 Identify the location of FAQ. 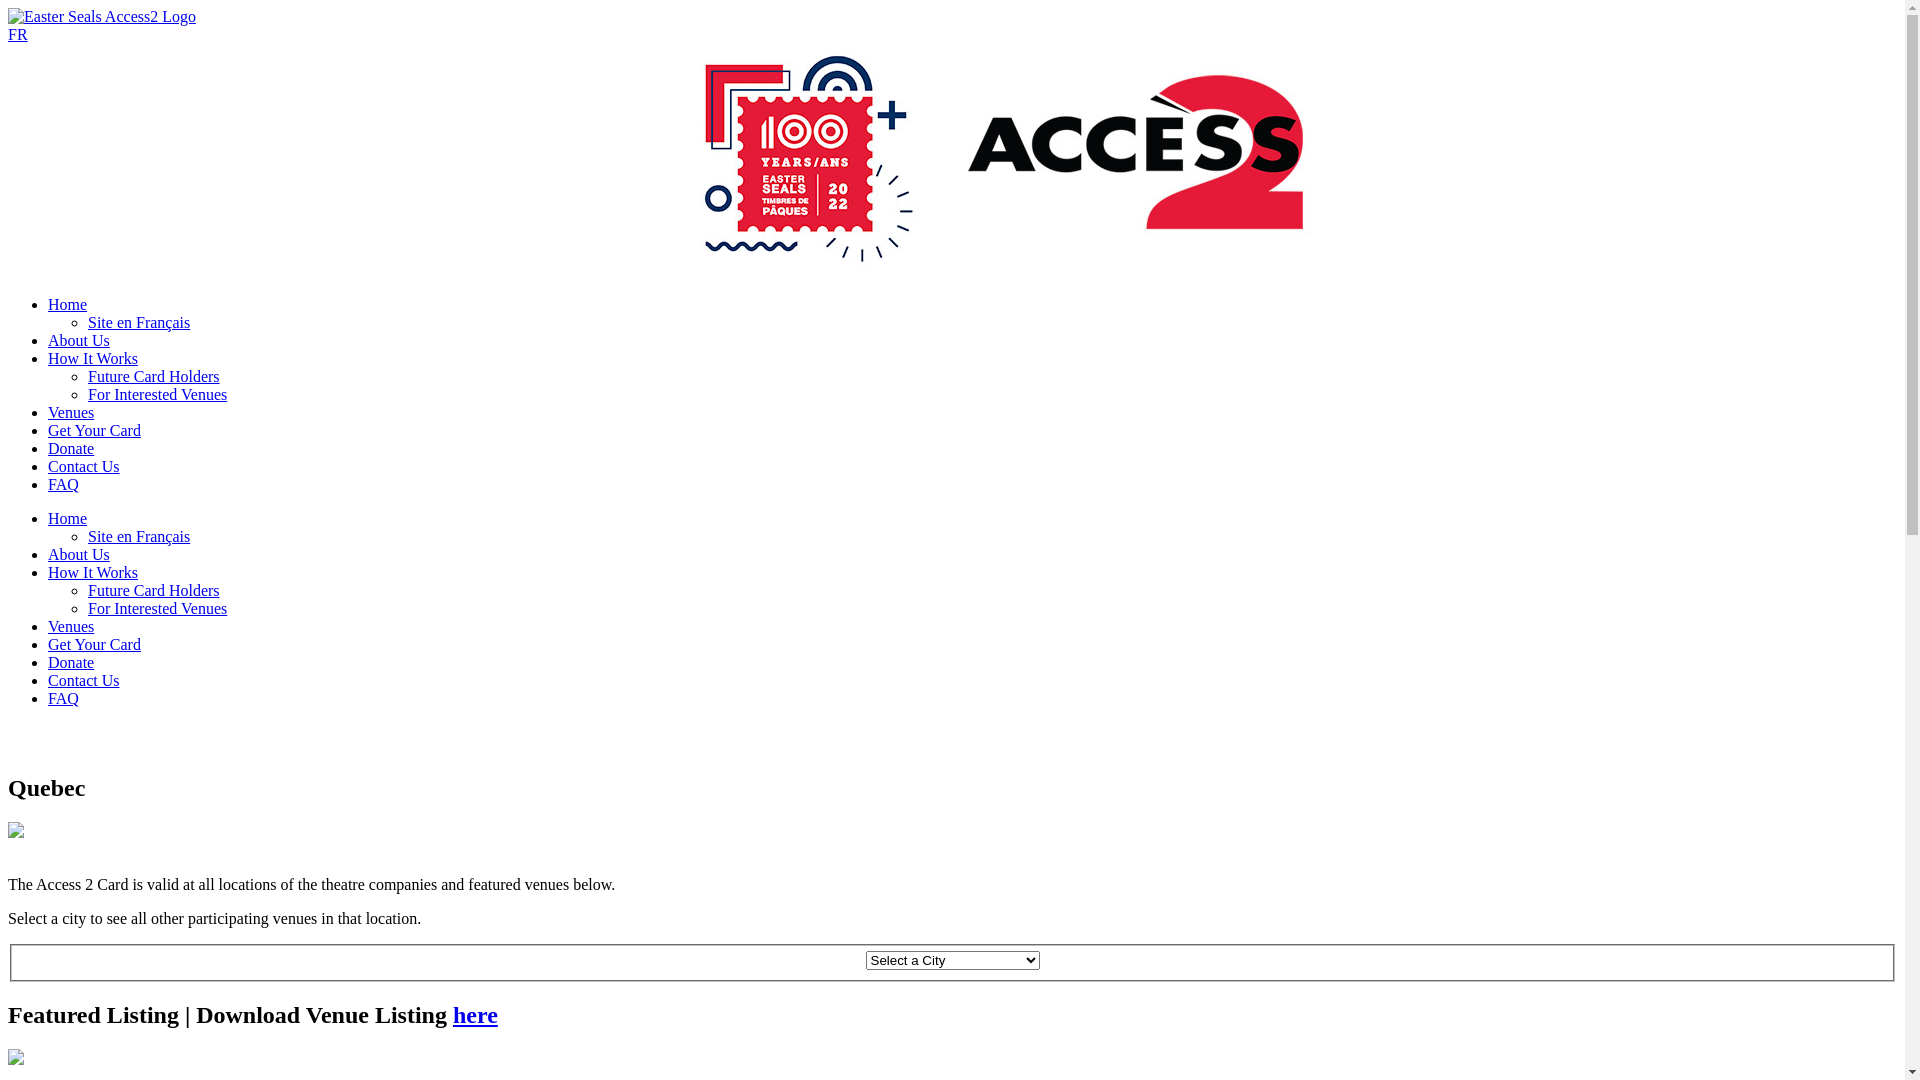
(64, 698).